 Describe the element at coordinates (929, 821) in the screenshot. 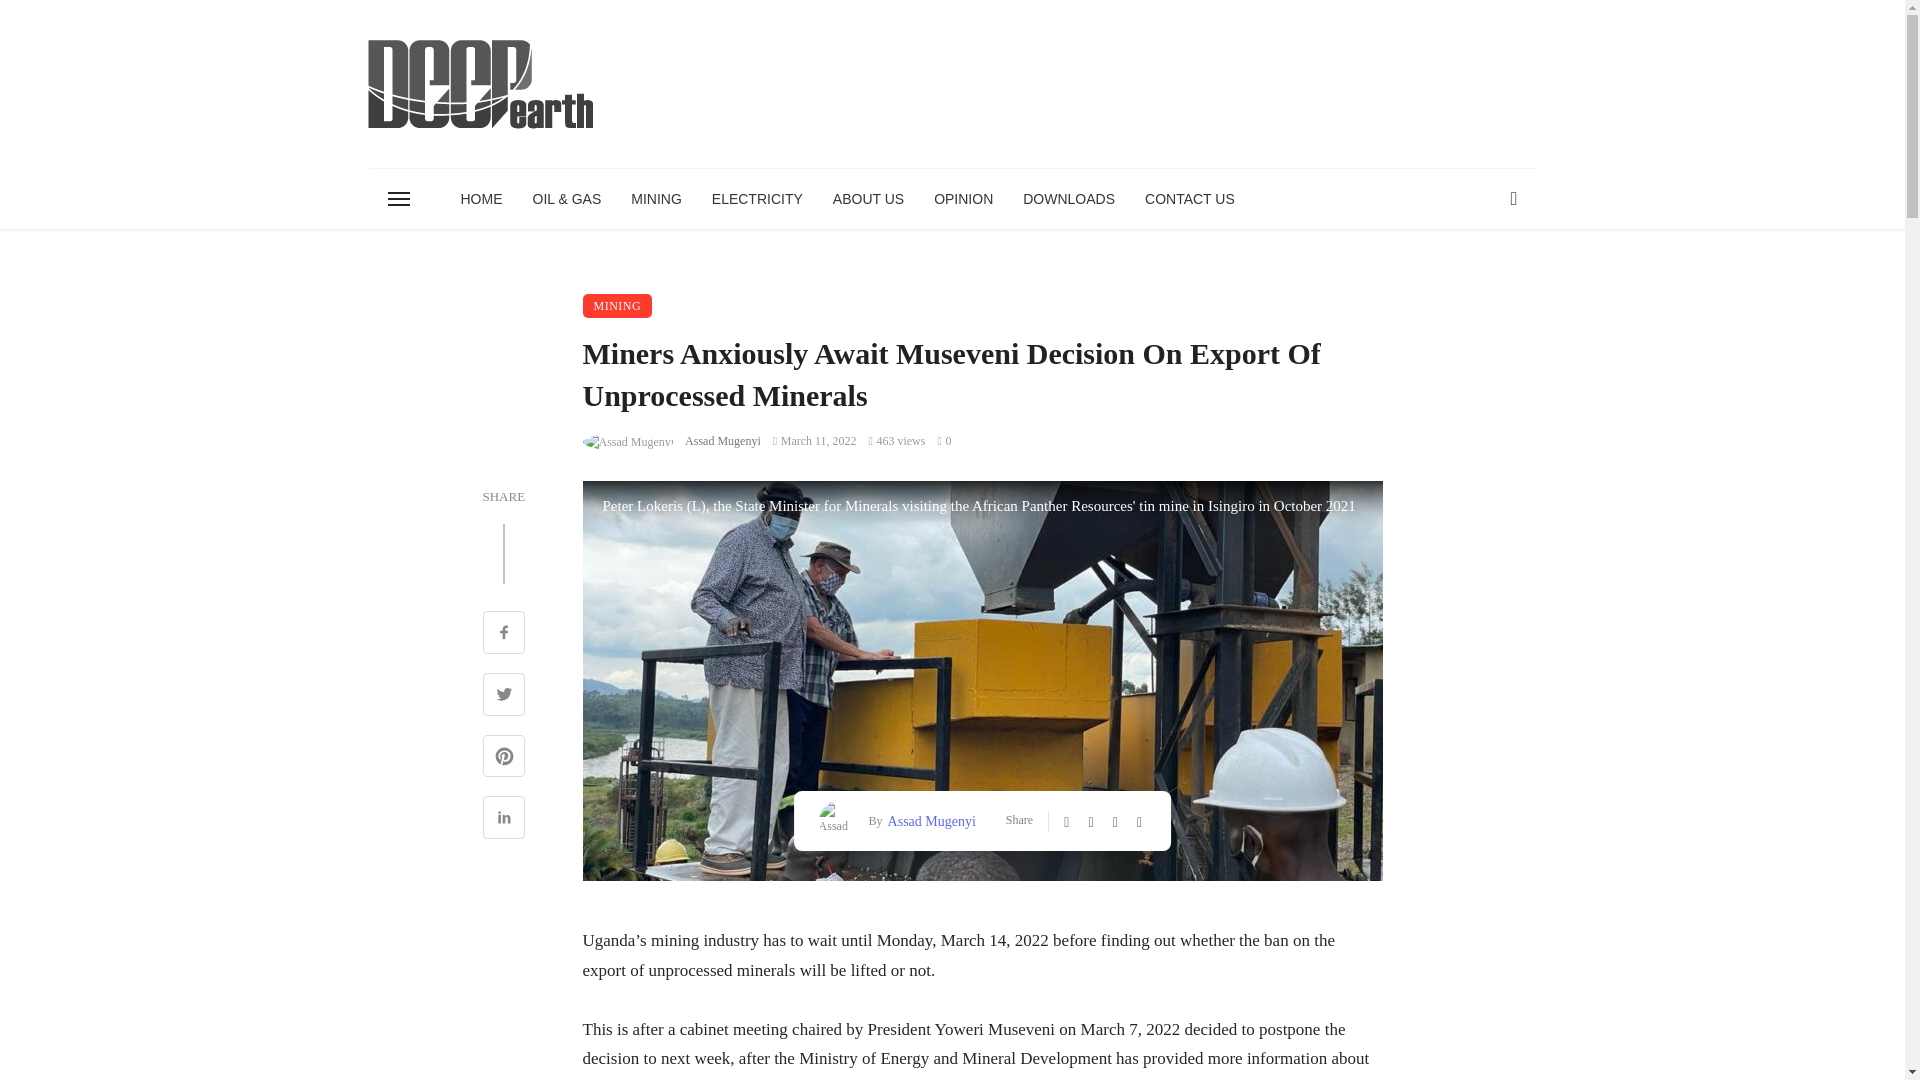

I see `Assad Mugenyi` at that location.